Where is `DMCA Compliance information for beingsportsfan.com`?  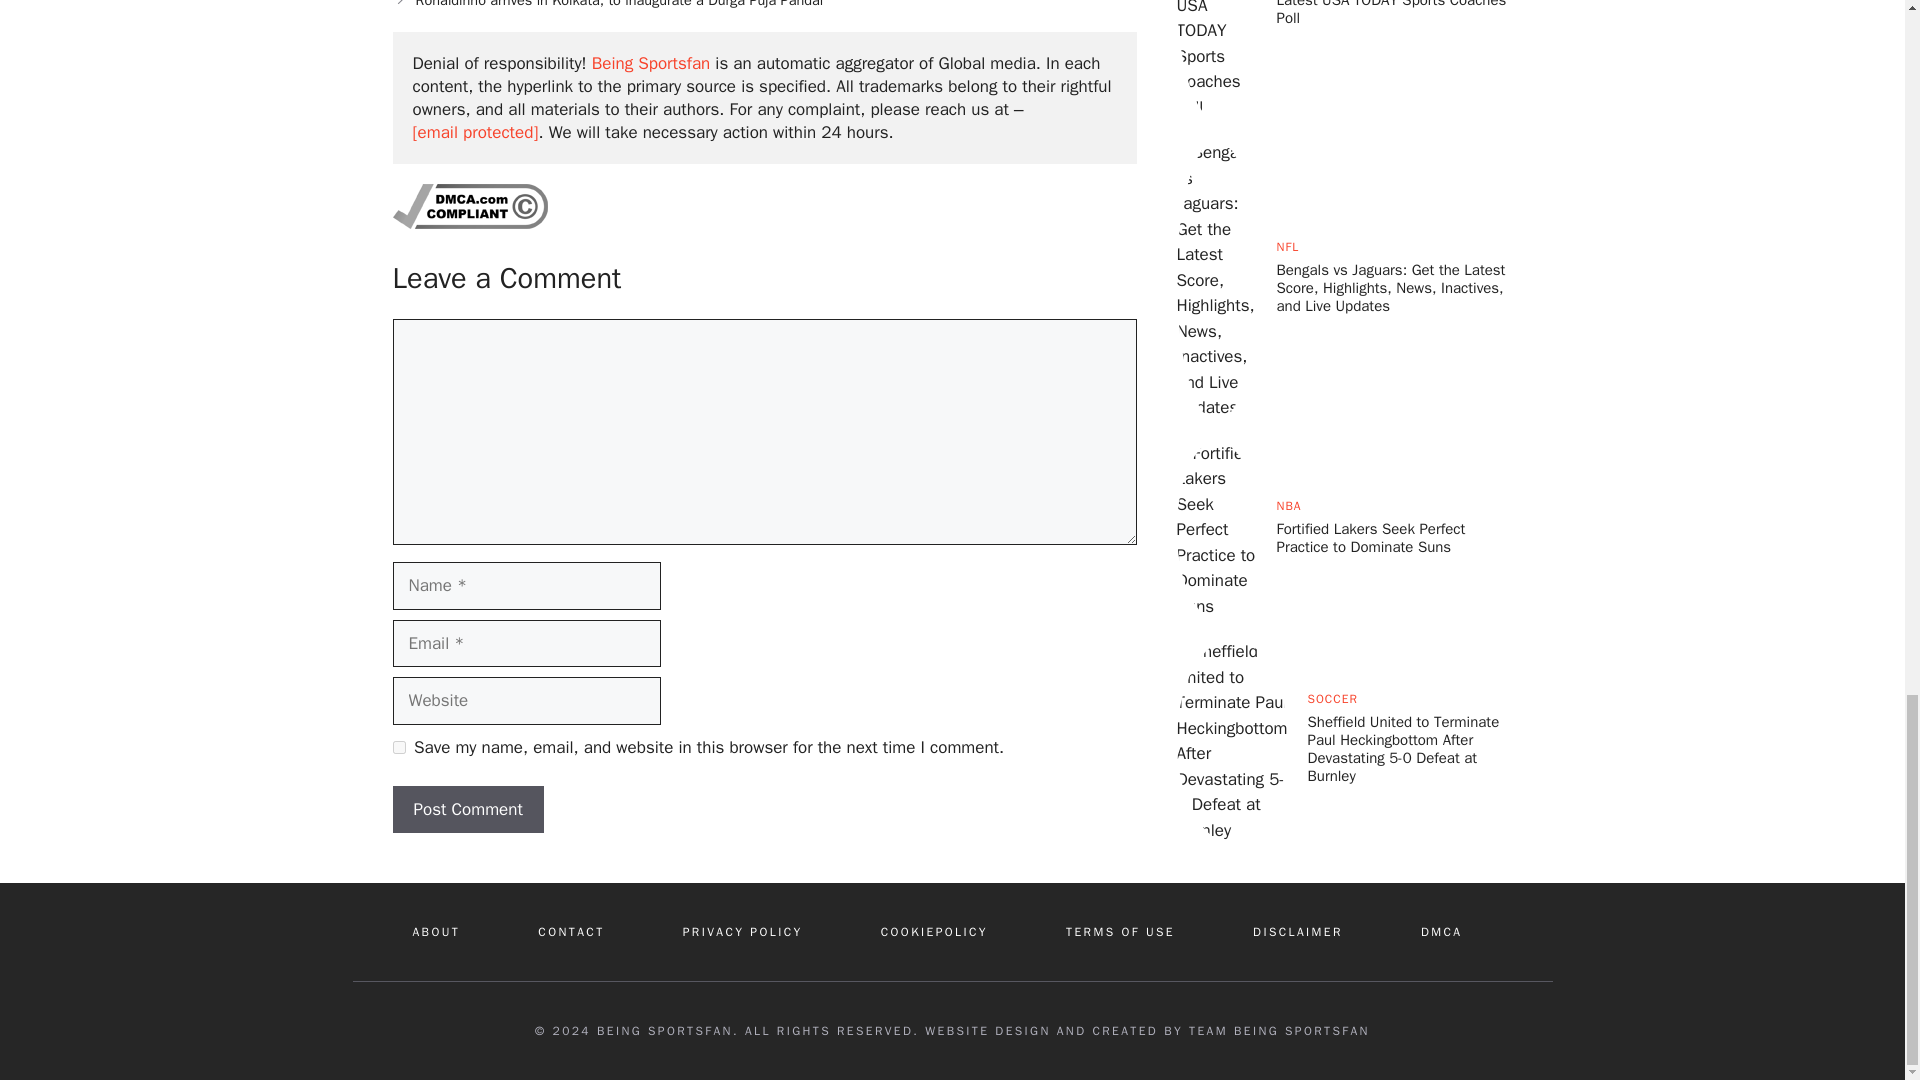
DMCA Compliance information for beingsportsfan.com is located at coordinates (469, 223).